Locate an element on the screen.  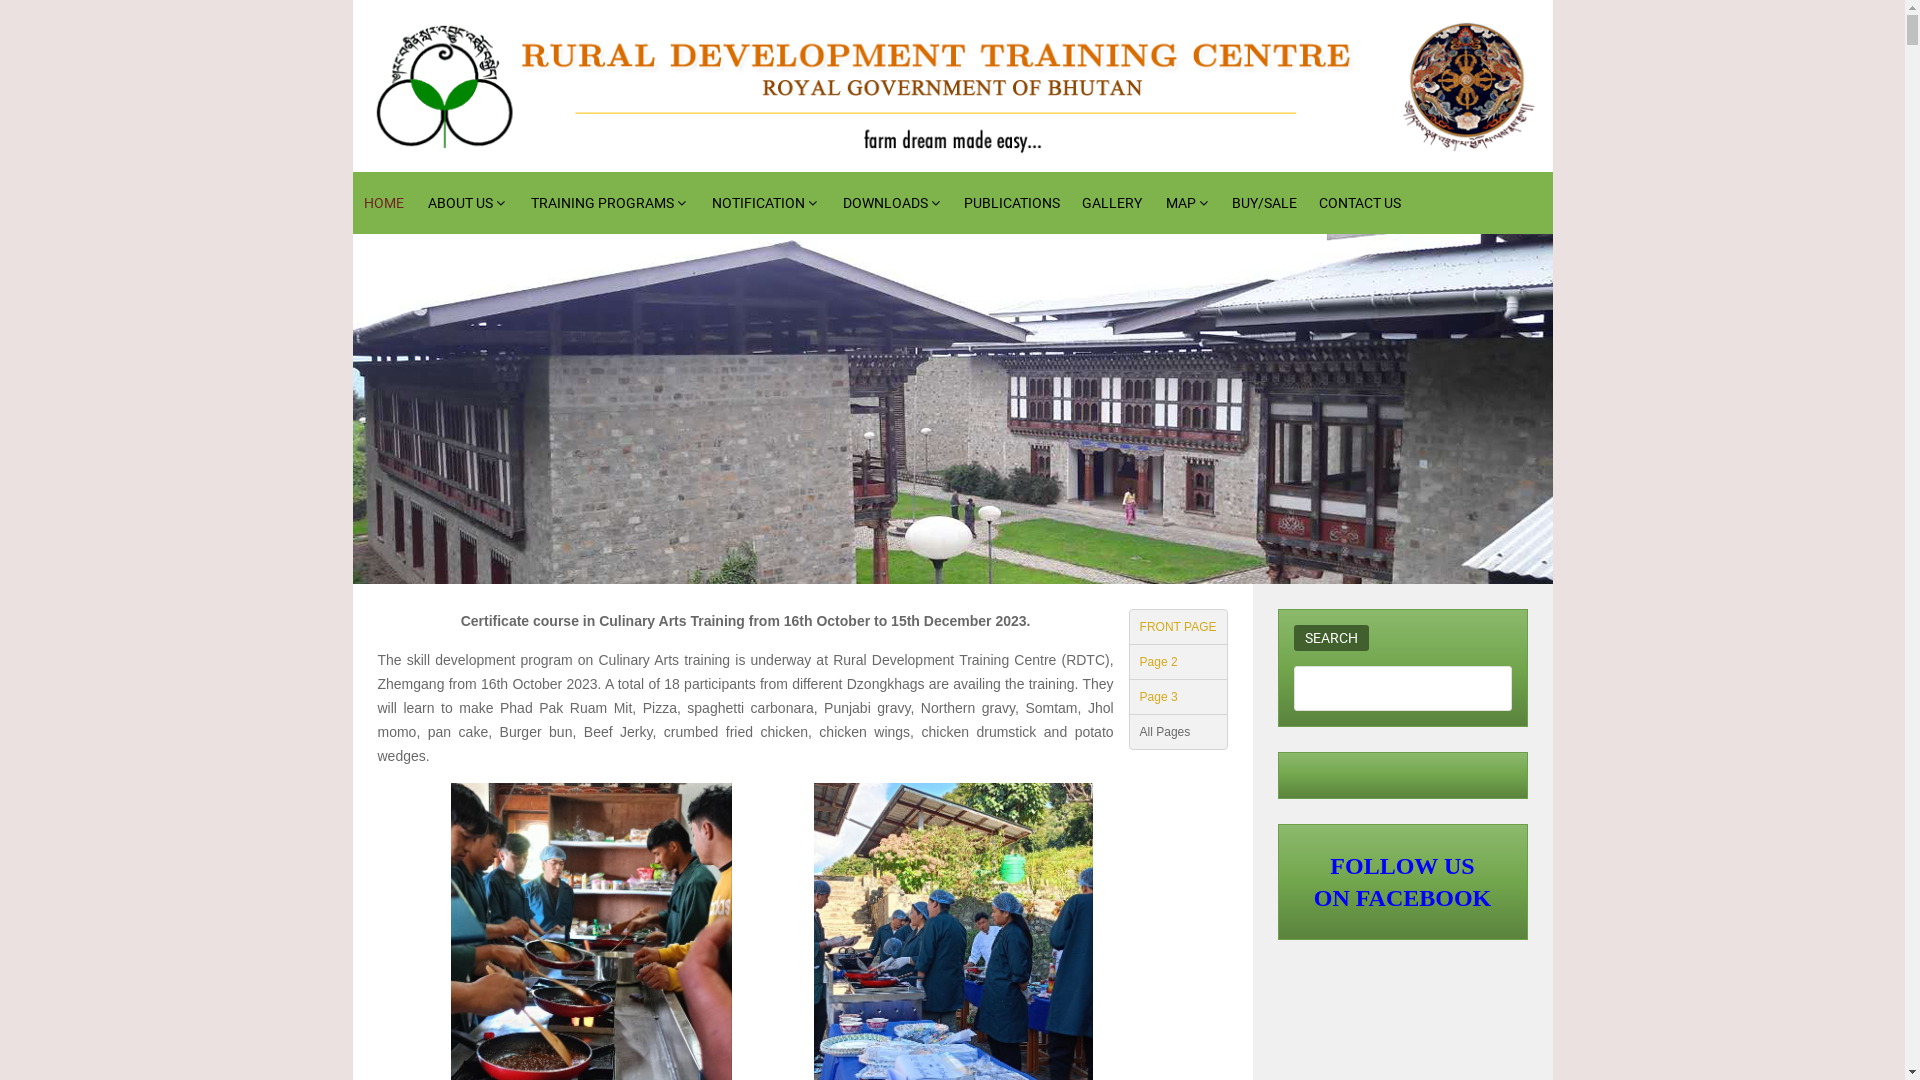
PUBLICATIONS is located at coordinates (1012, 203).